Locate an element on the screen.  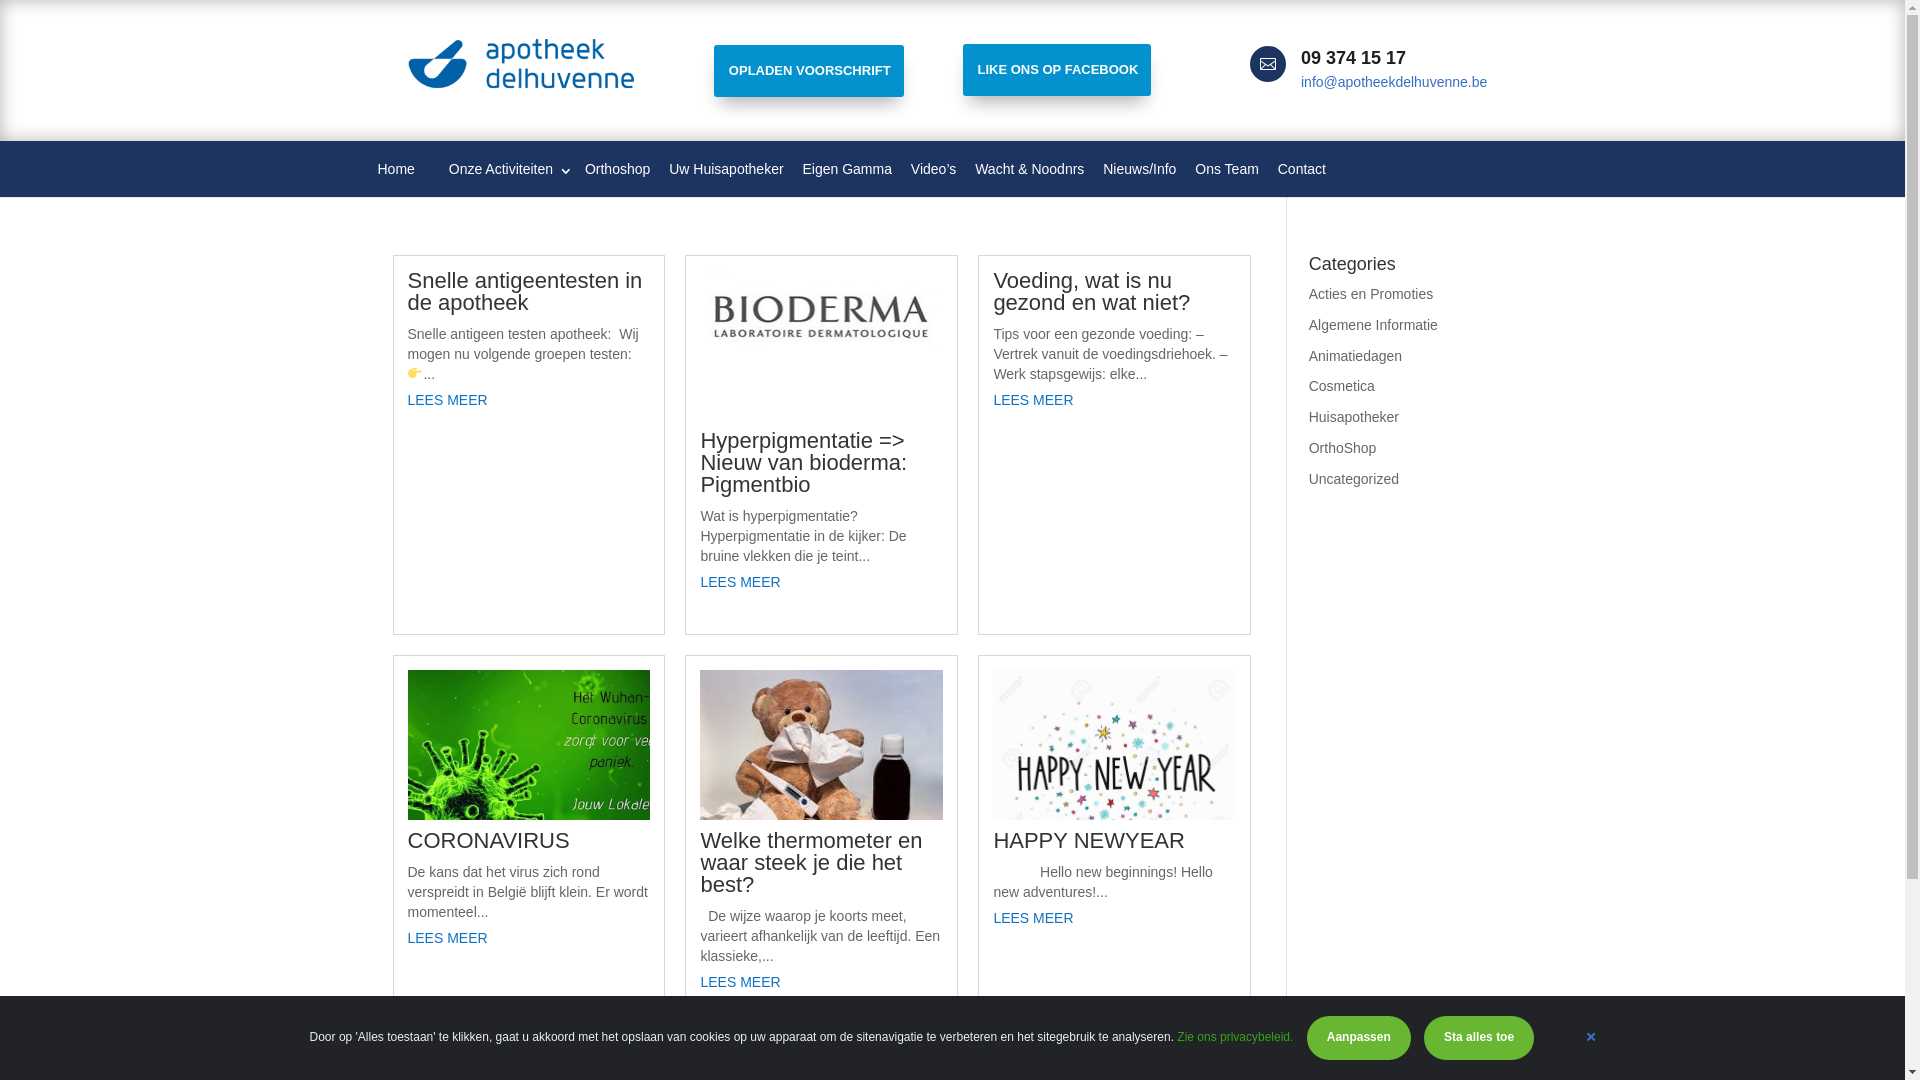
LEES MEER is located at coordinates (1114, 918).